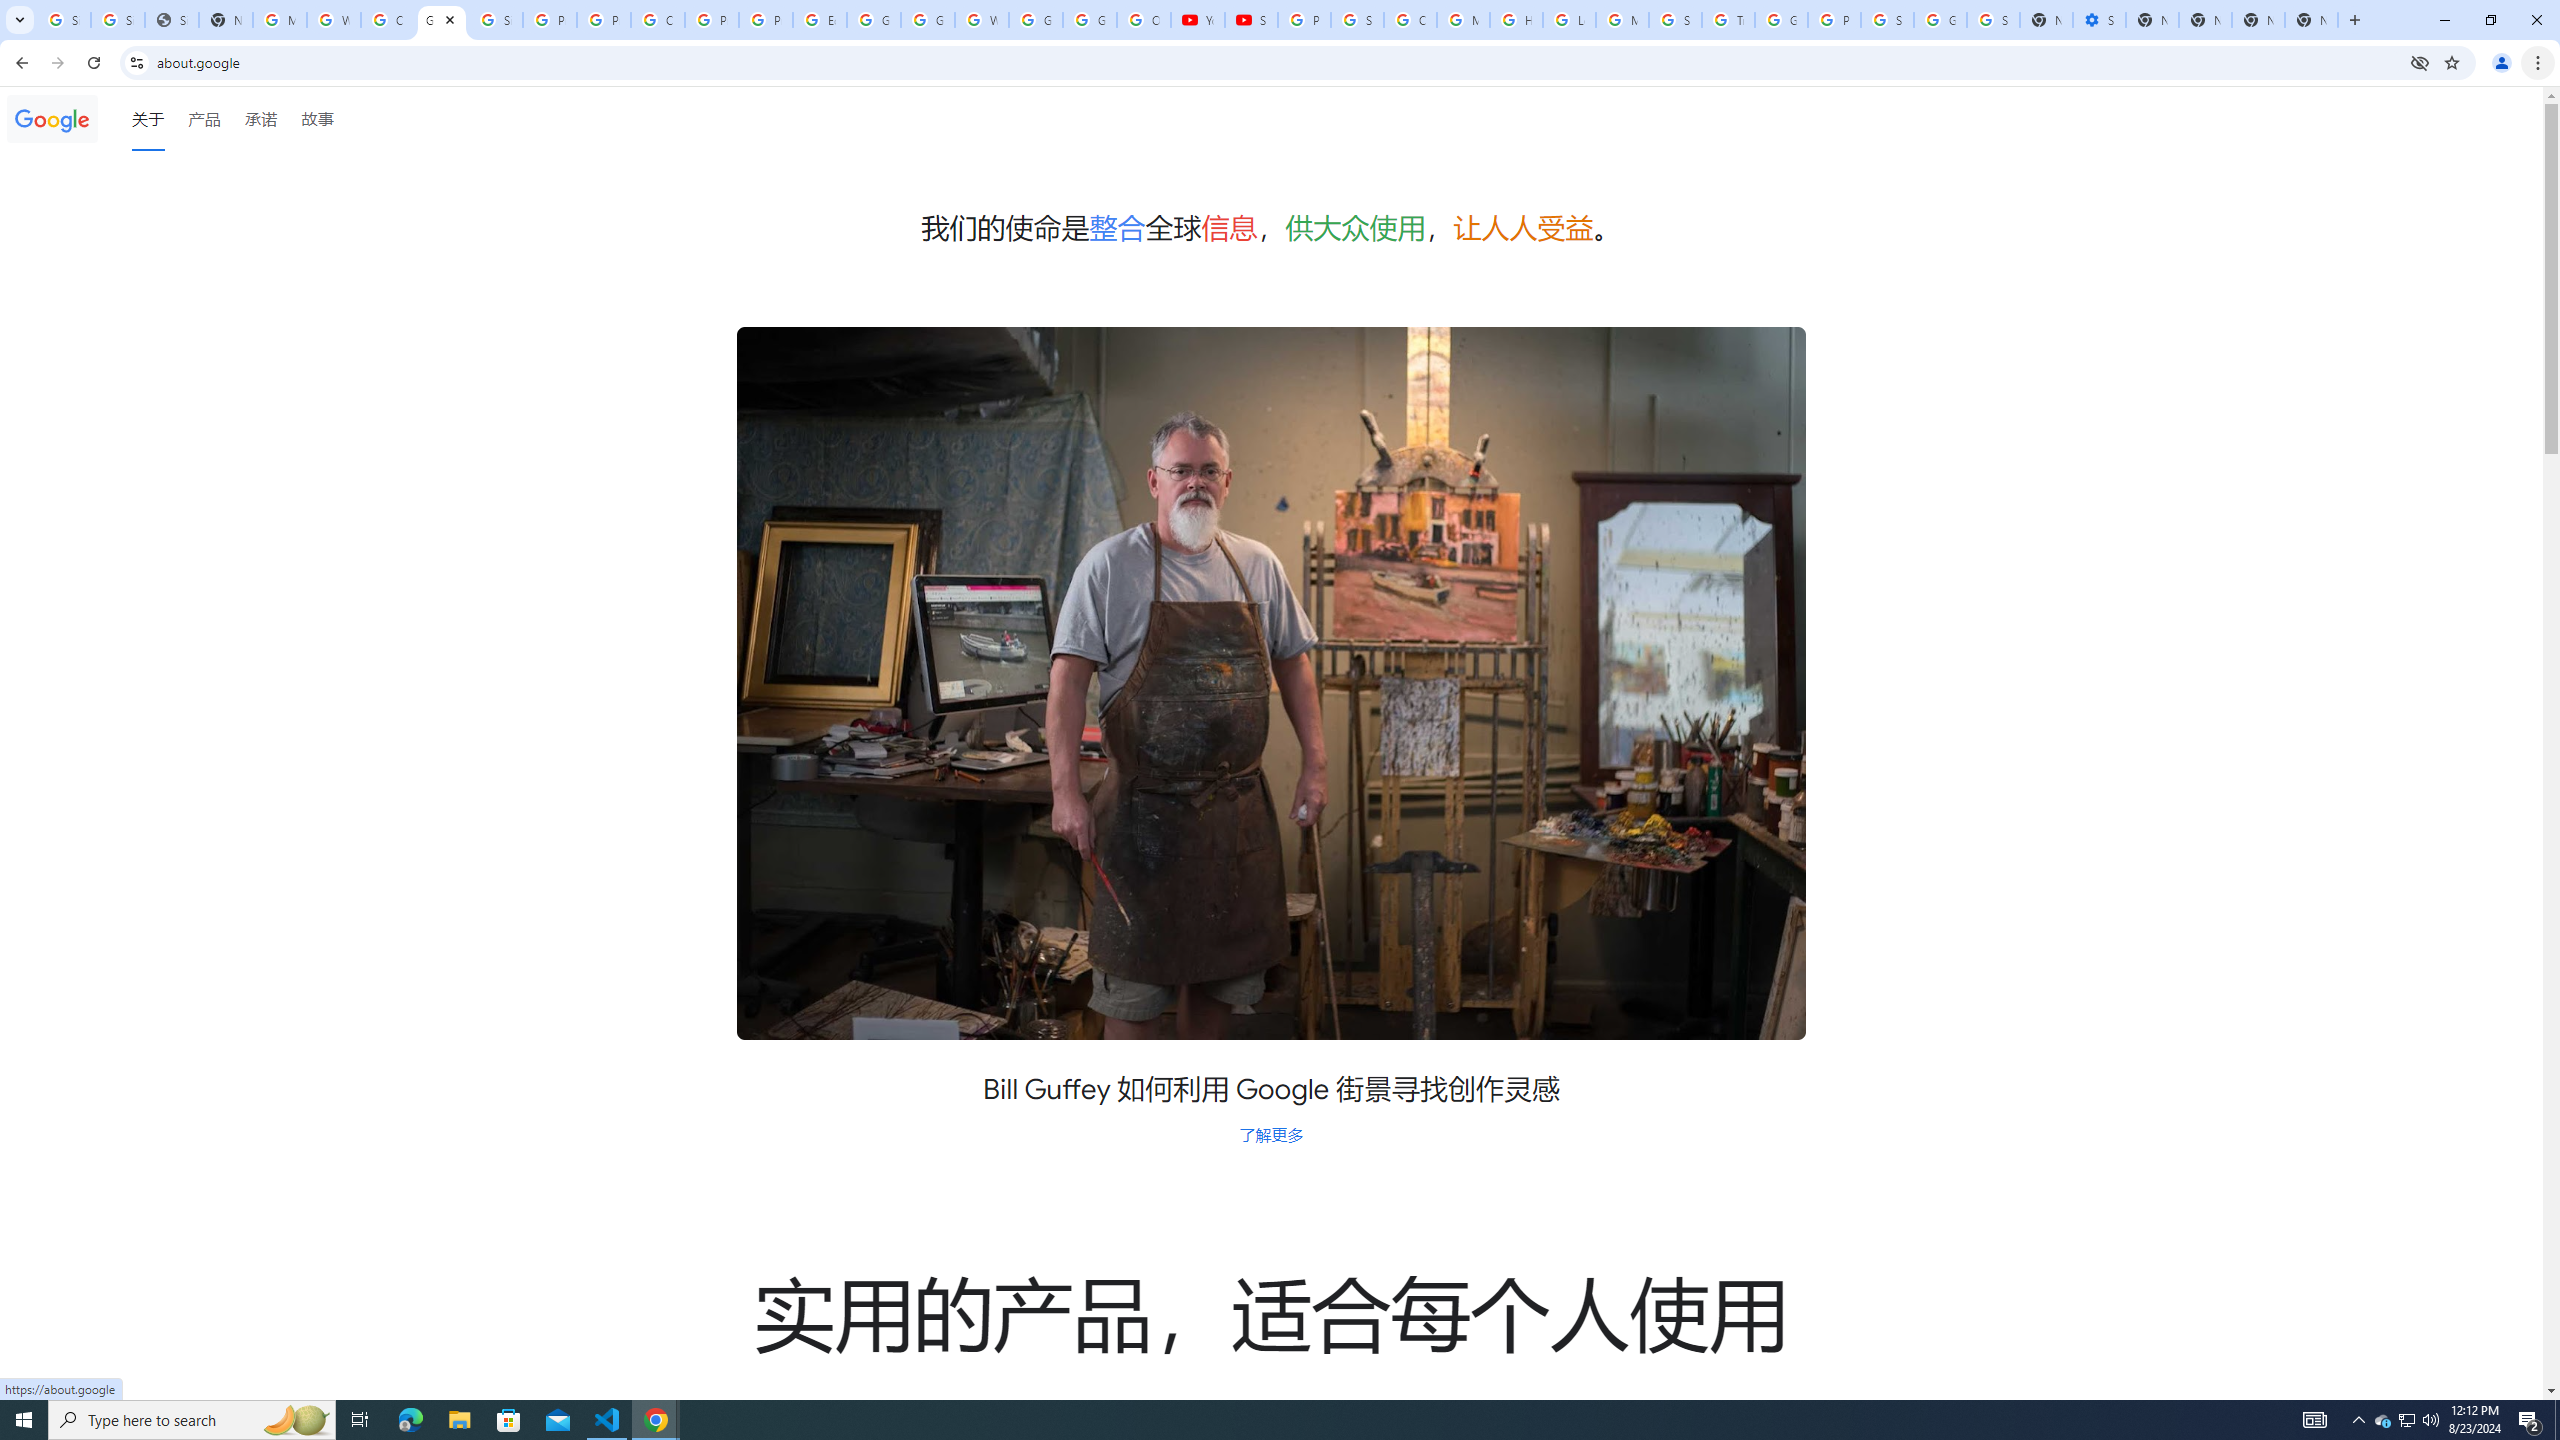 This screenshot has height=1440, width=2560. Describe the element at coordinates (872, 20) in the screenshot. I see `Google Slides: Sign-in` at that location.